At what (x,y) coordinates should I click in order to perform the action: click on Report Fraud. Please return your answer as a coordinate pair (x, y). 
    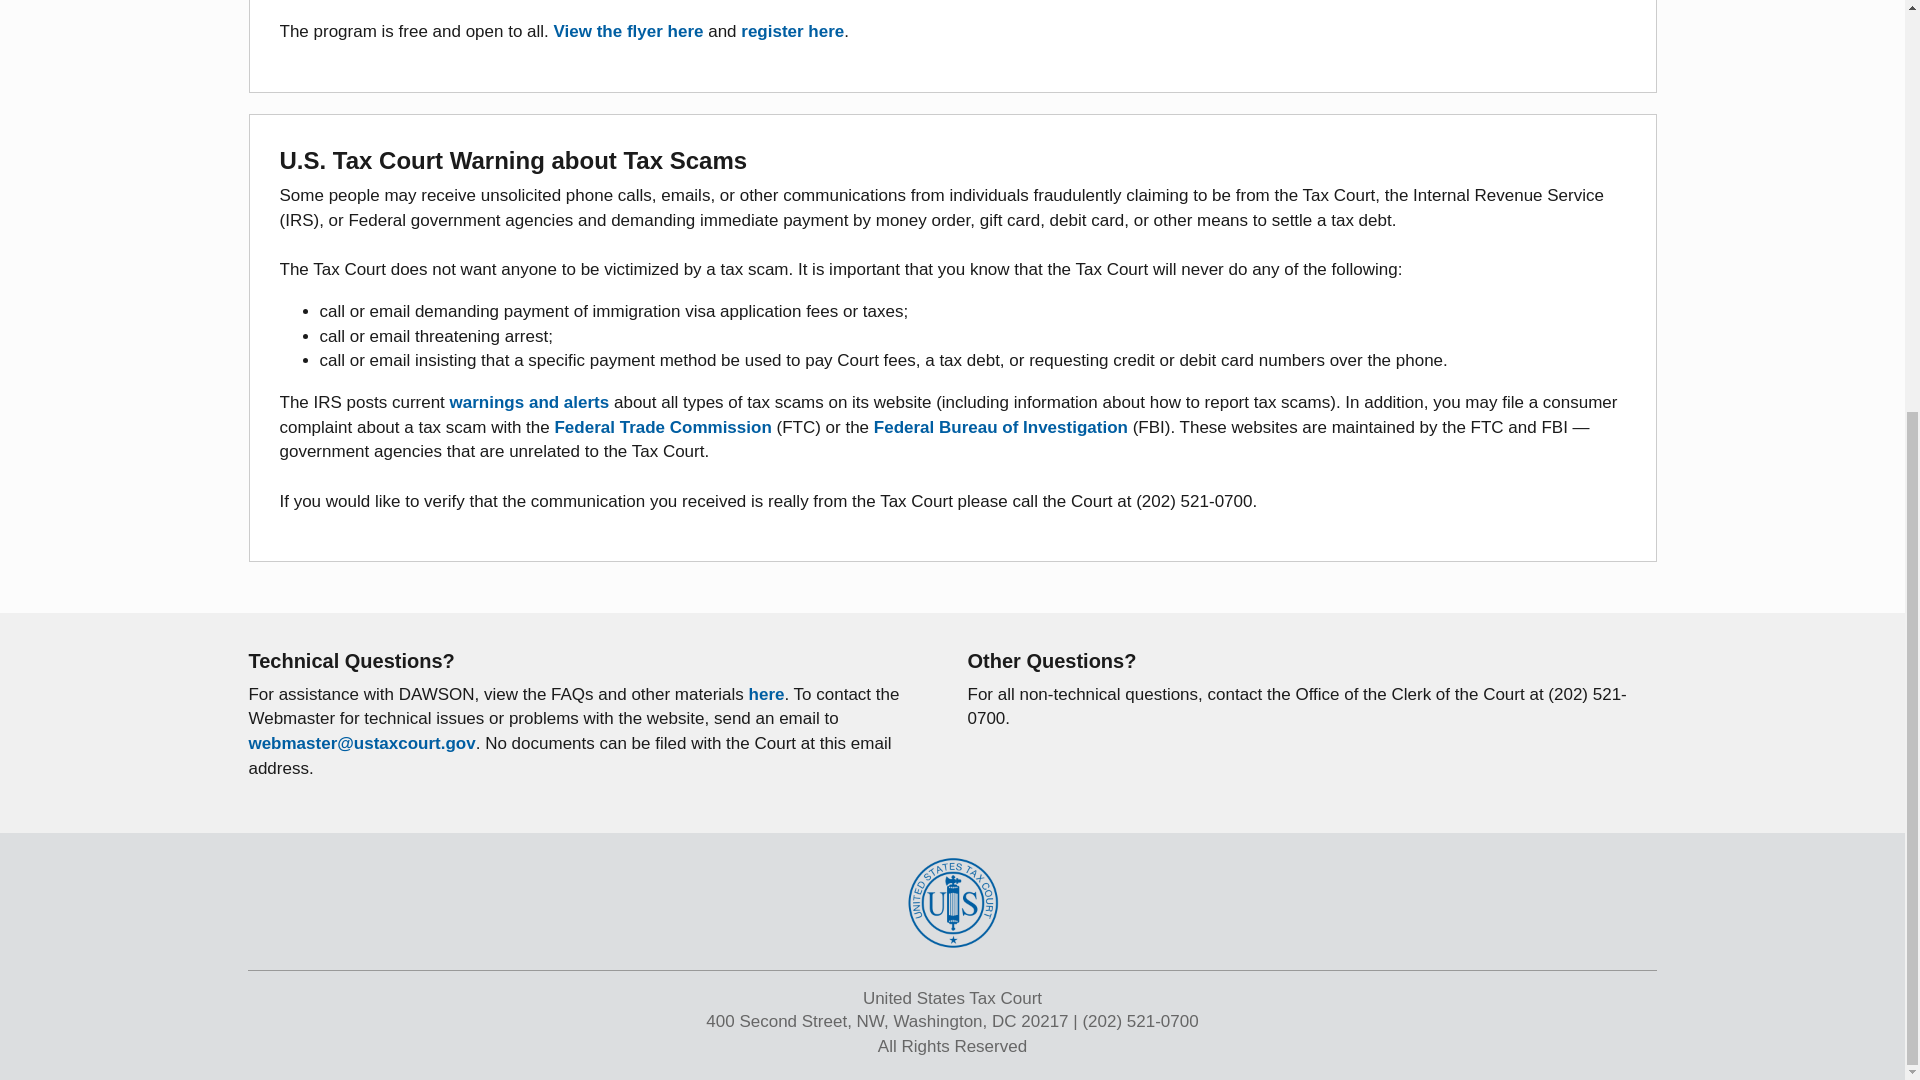
    Looking at the image, I should click on (1000, 427).